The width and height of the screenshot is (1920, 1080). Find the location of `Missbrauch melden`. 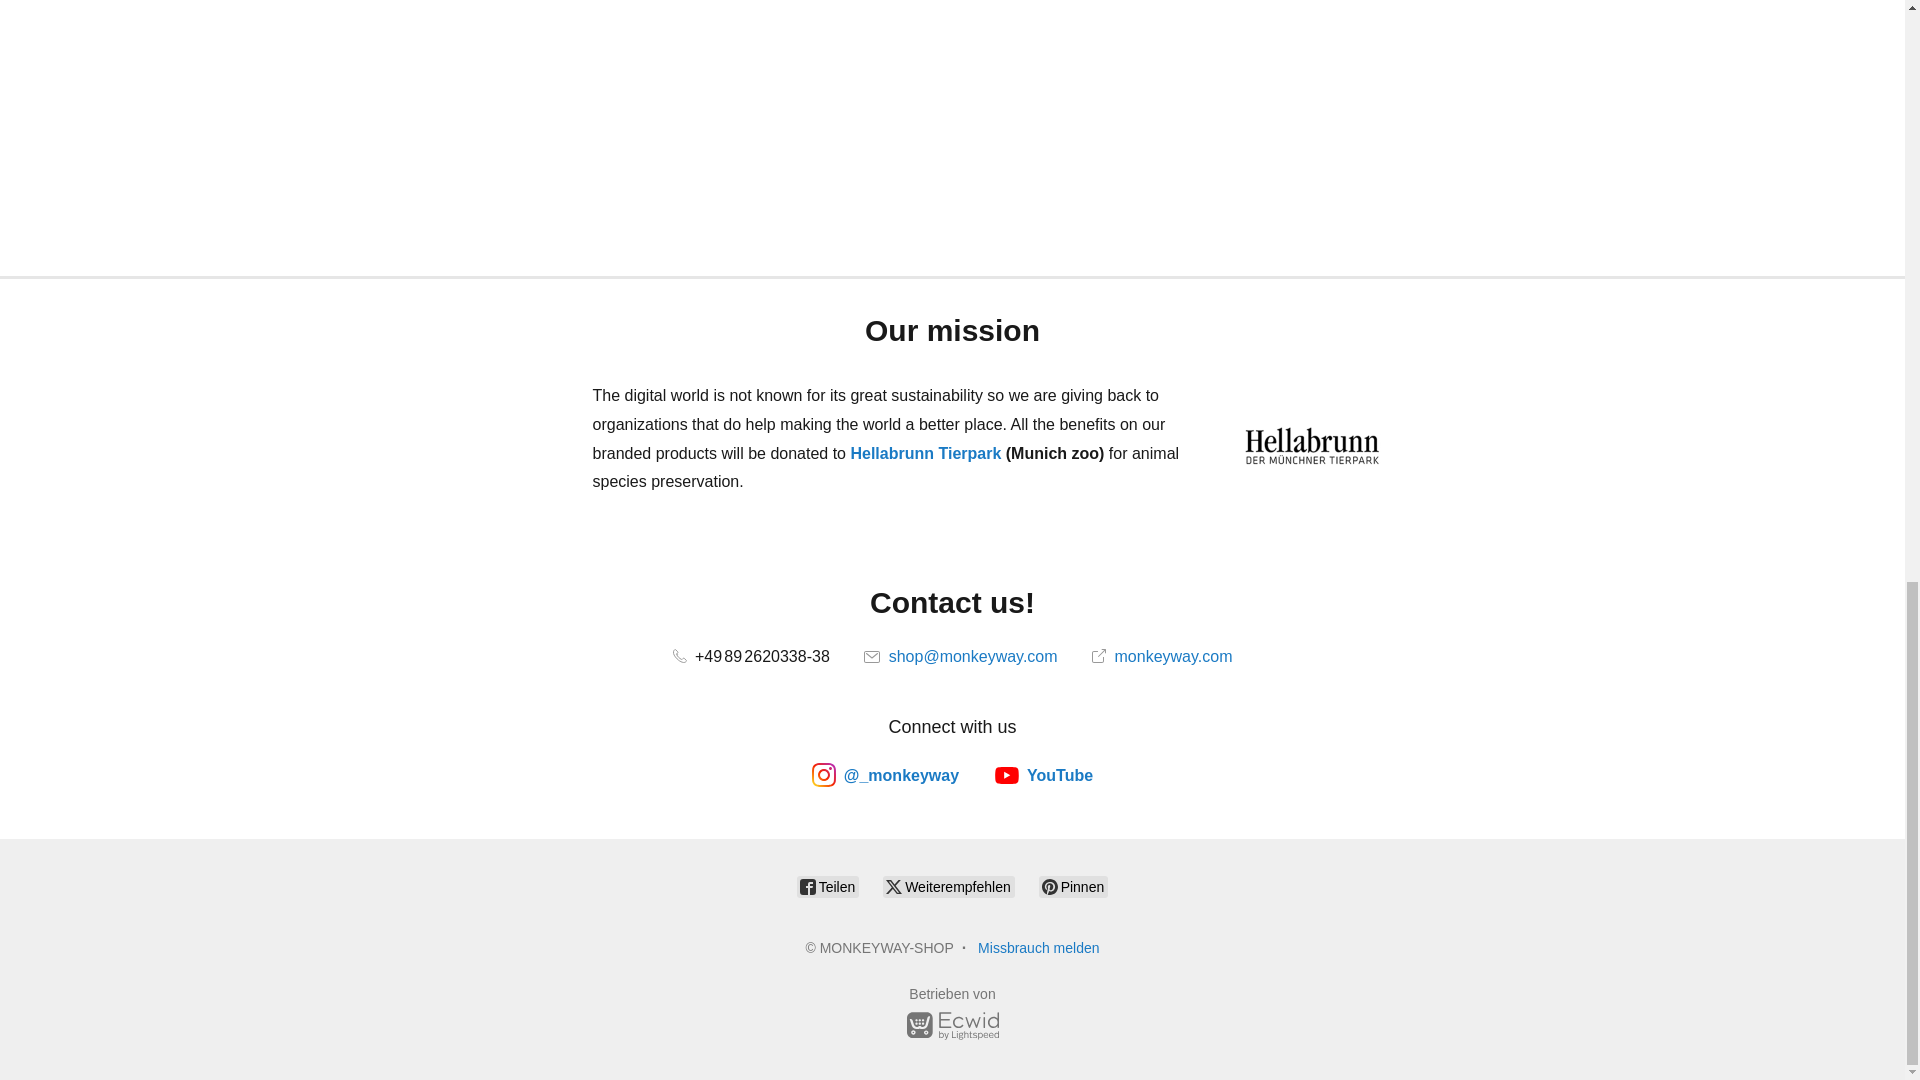

Missbrauch melden is located at coordinates (1038, 947).